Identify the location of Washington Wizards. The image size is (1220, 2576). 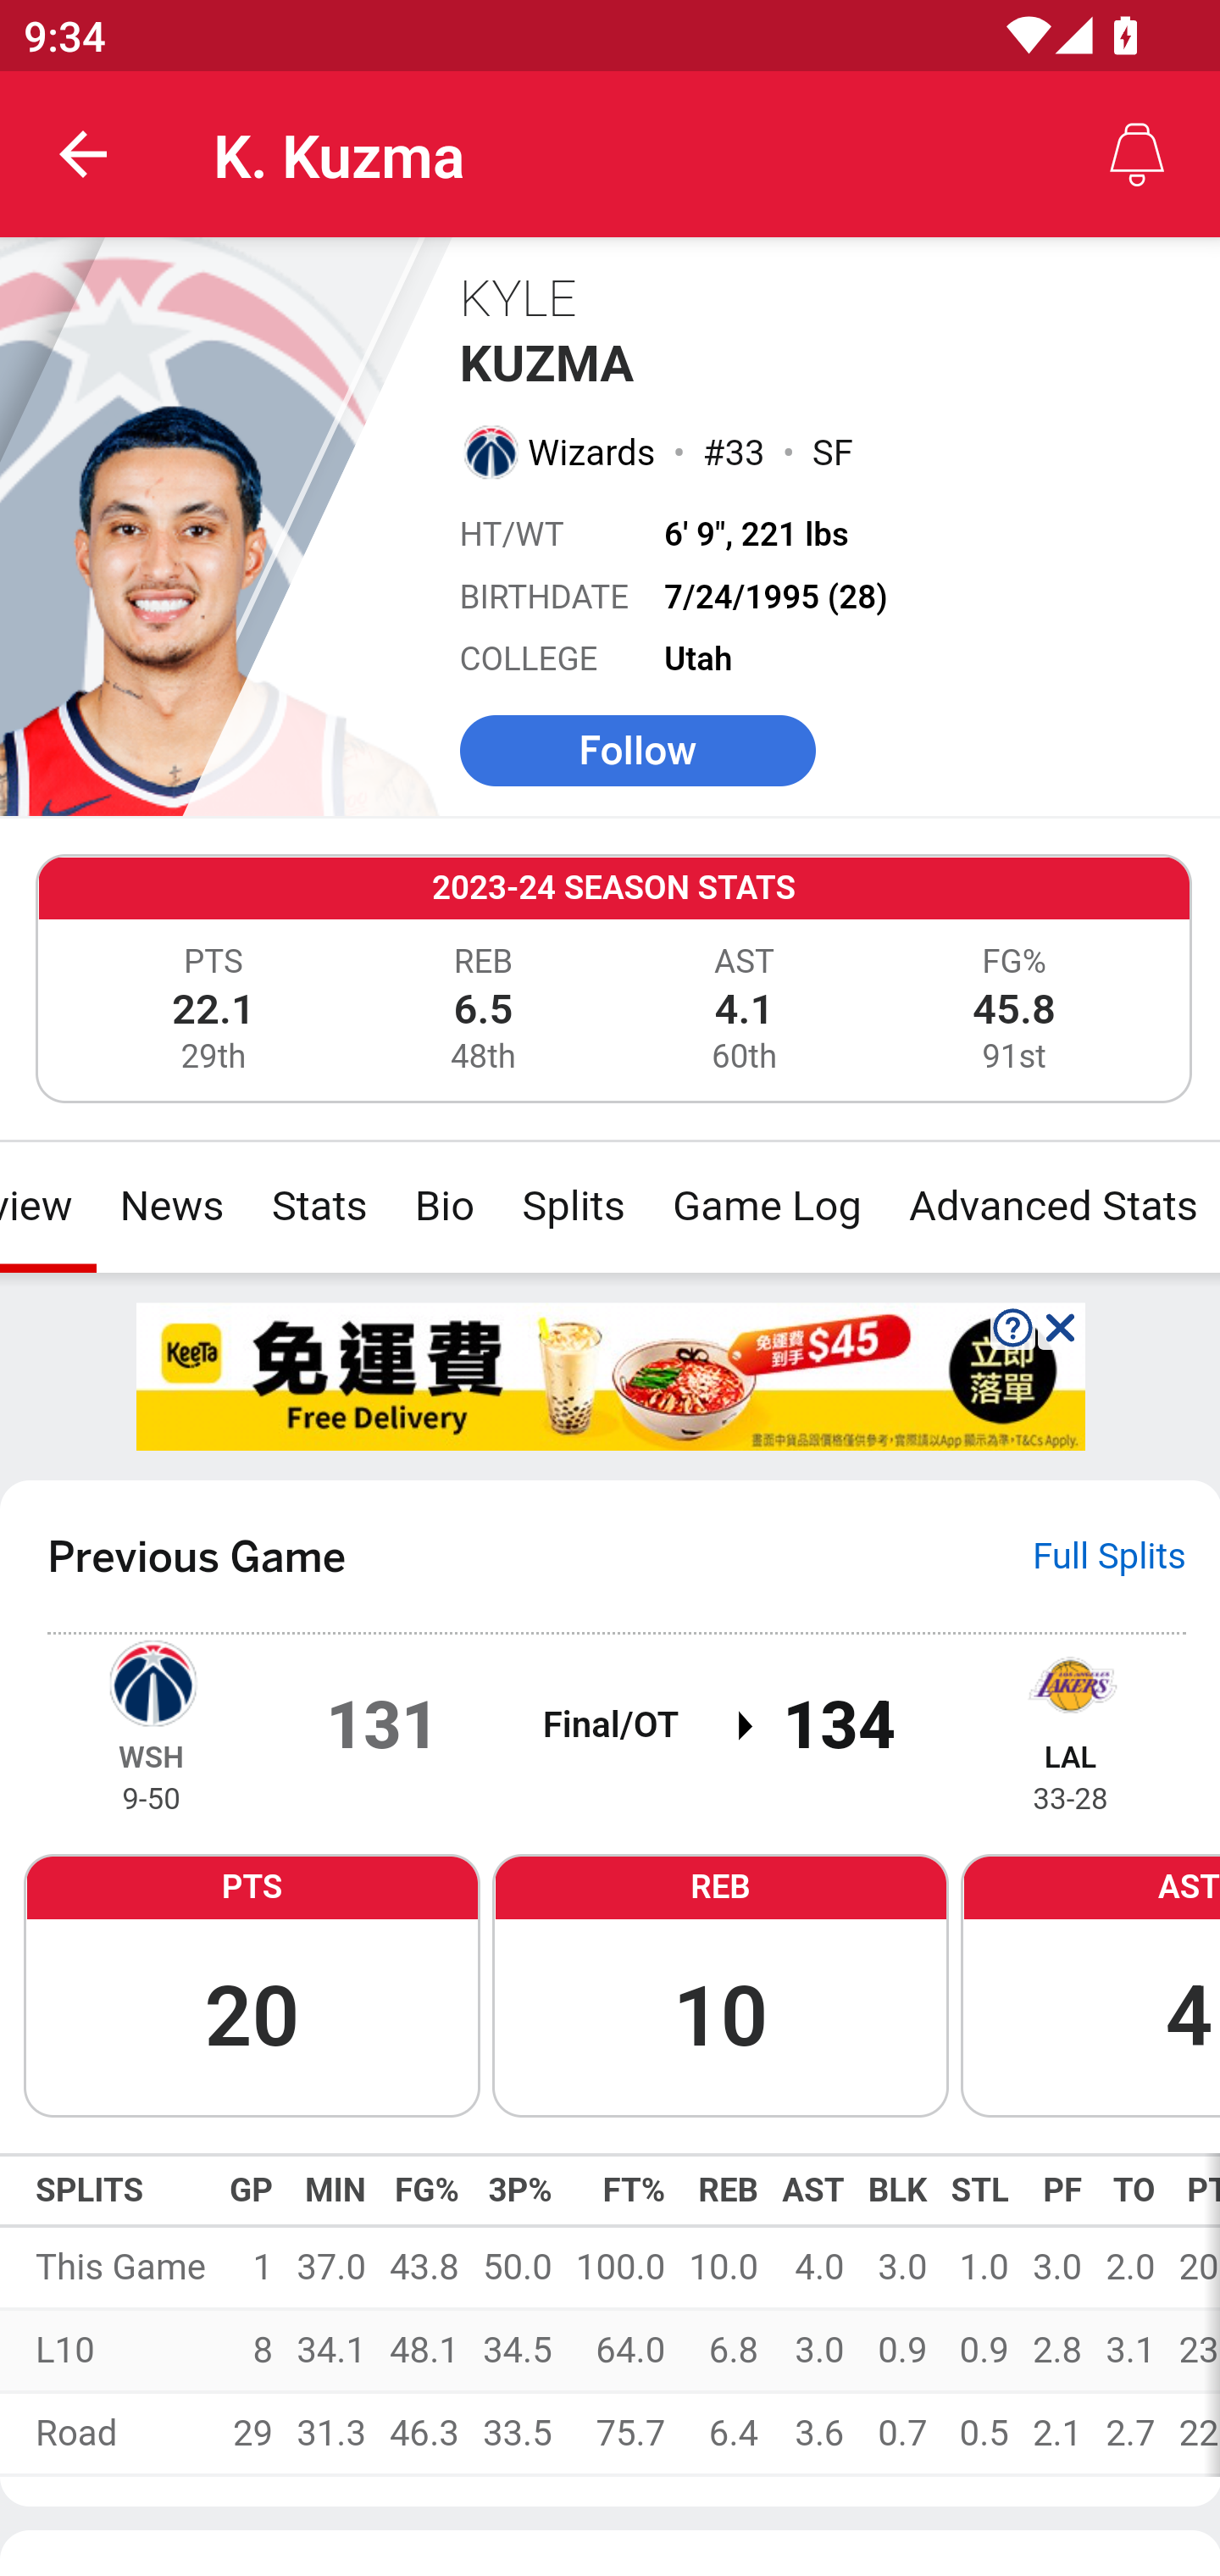
(489, 451).